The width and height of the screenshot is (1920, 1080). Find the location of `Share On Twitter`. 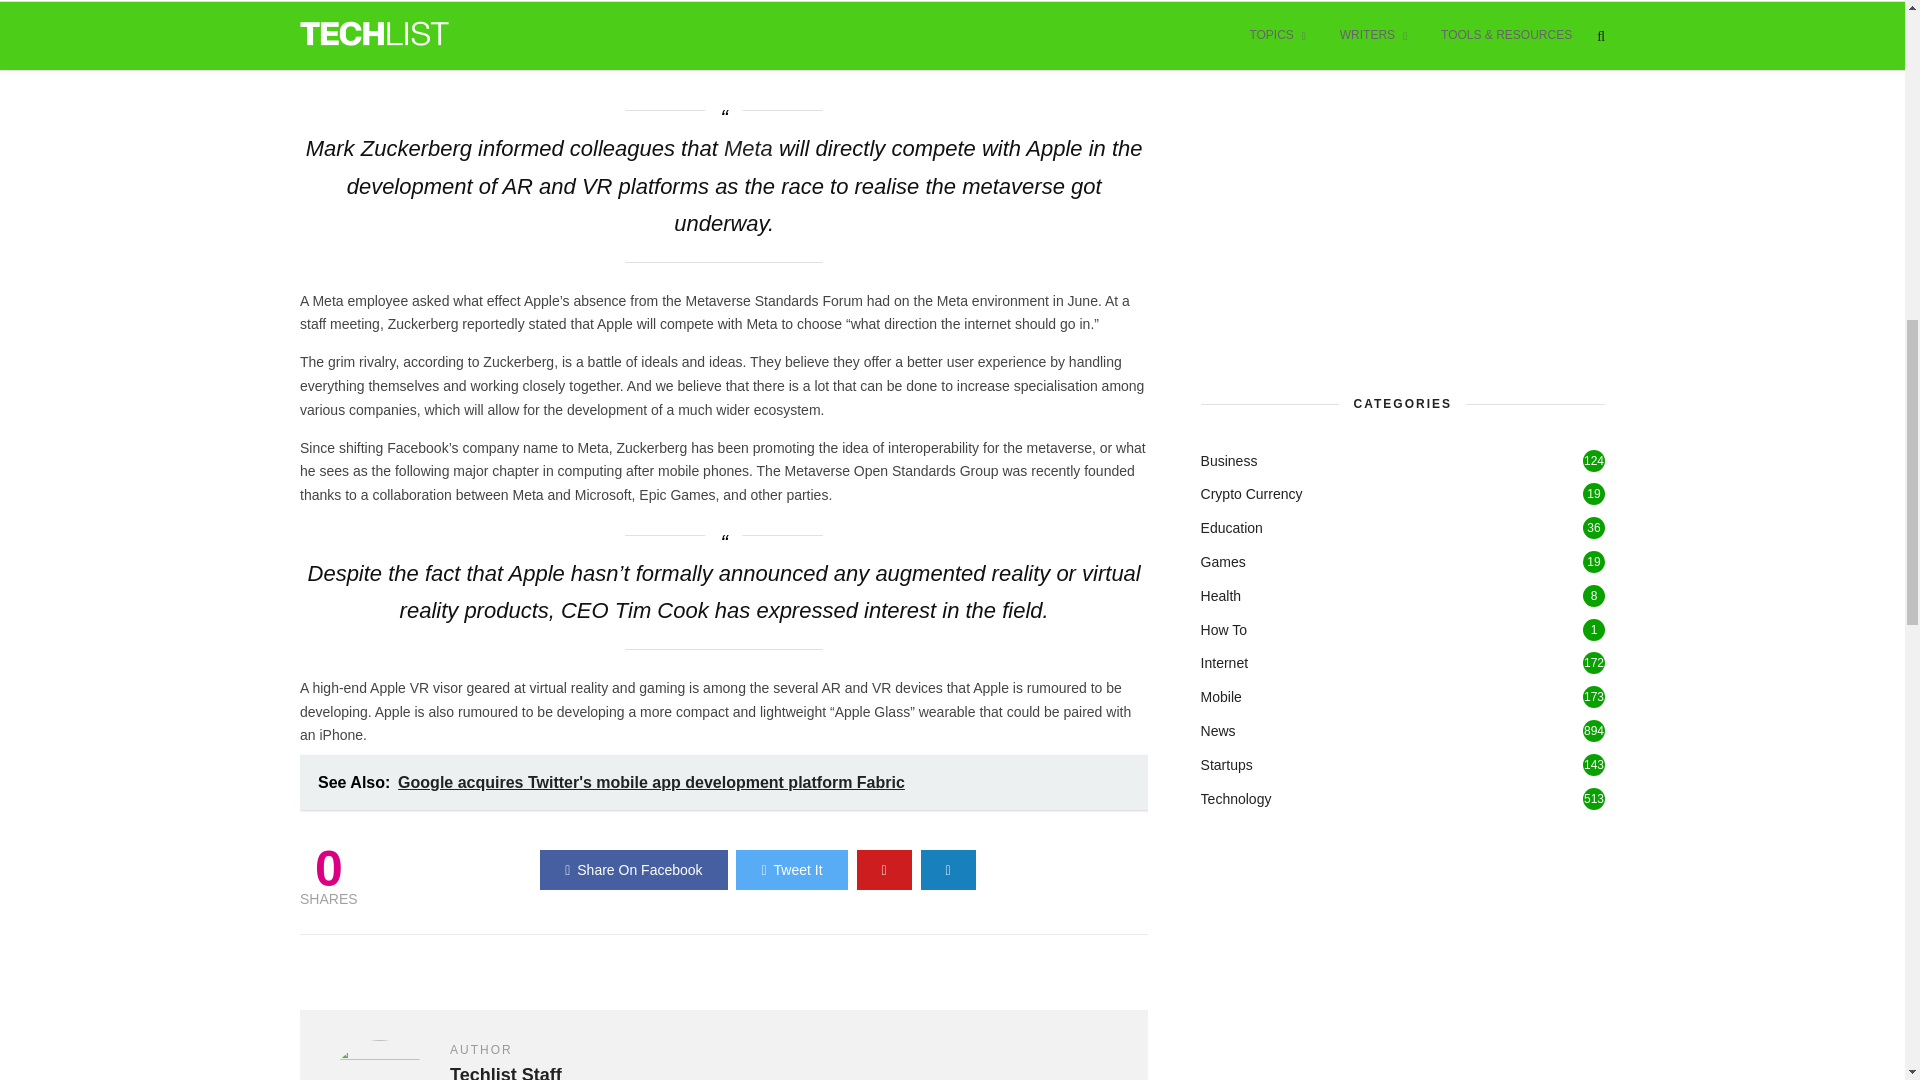

Share On Twitter is located at coordinates (790, 869).